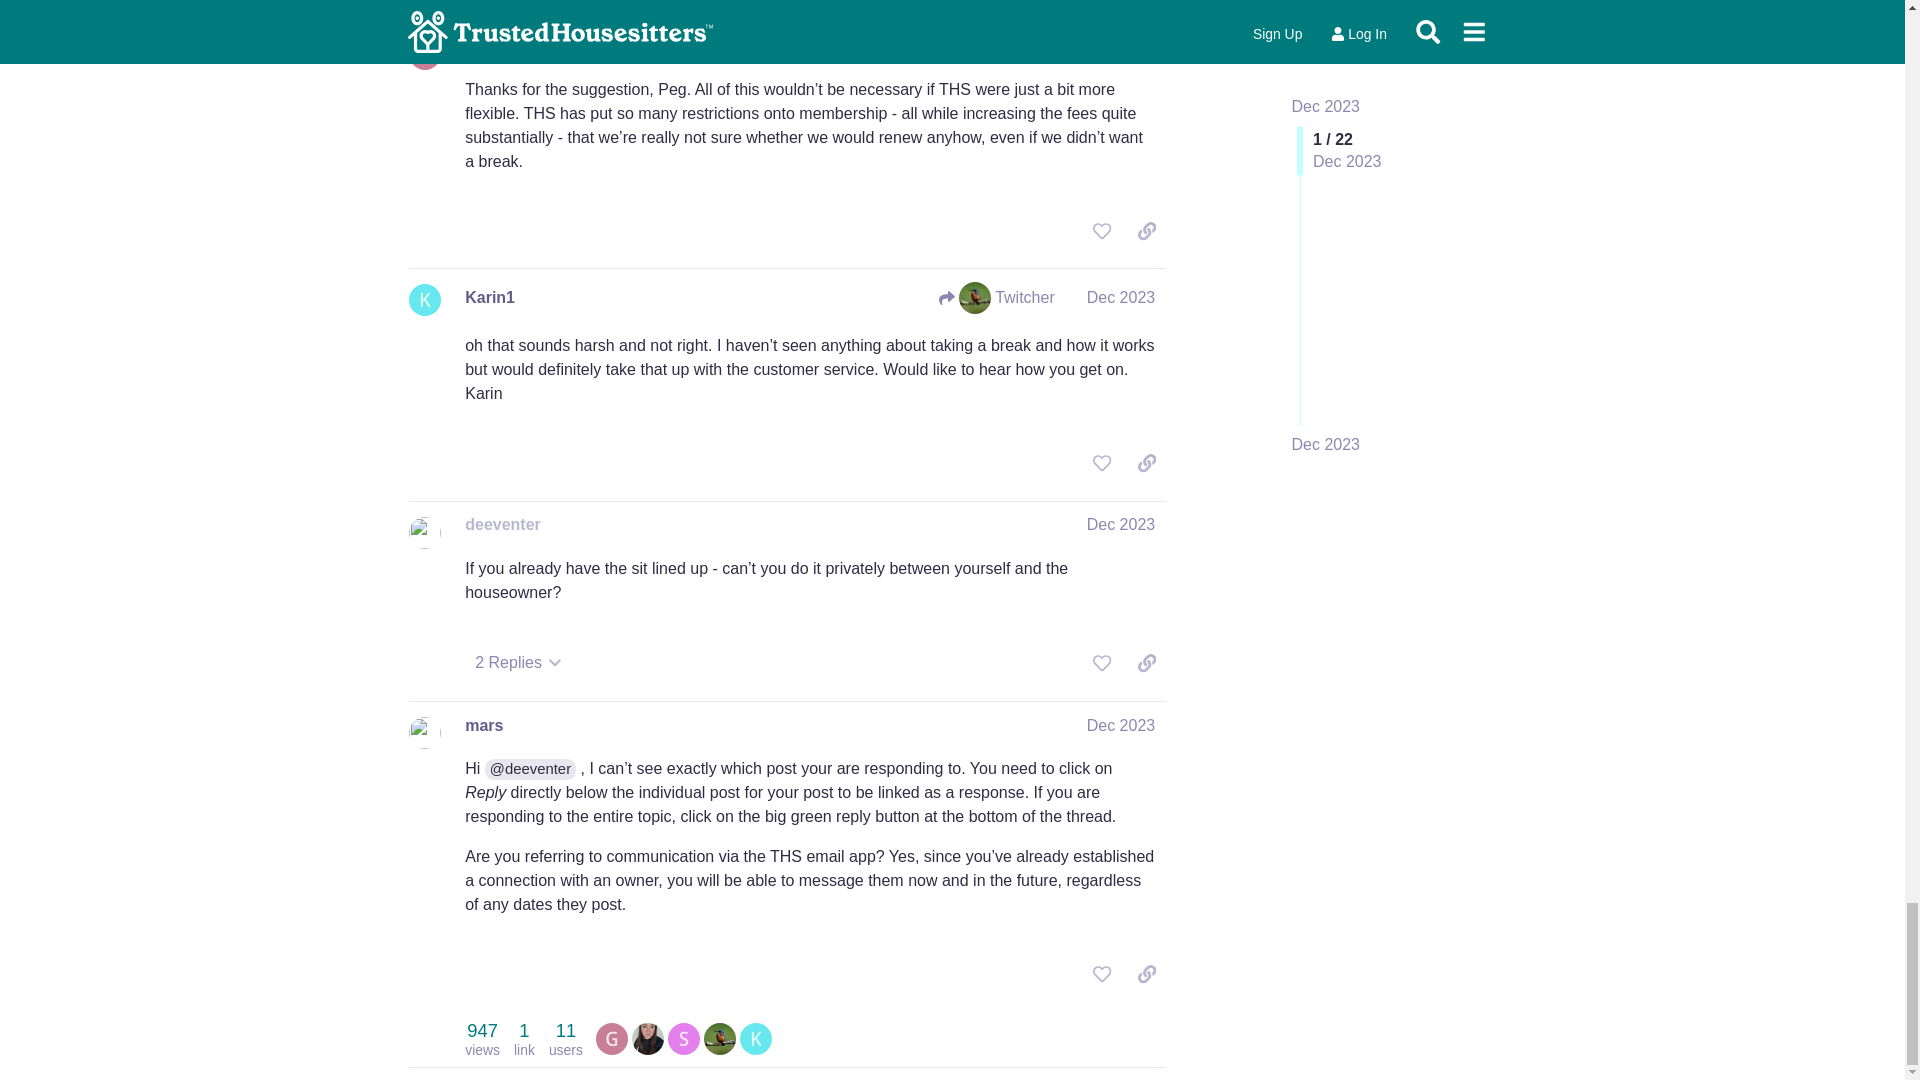 Image resolution: width=1920 pixels, height=1080 pixels. I want to click on Gretch, so click(684, 1038).